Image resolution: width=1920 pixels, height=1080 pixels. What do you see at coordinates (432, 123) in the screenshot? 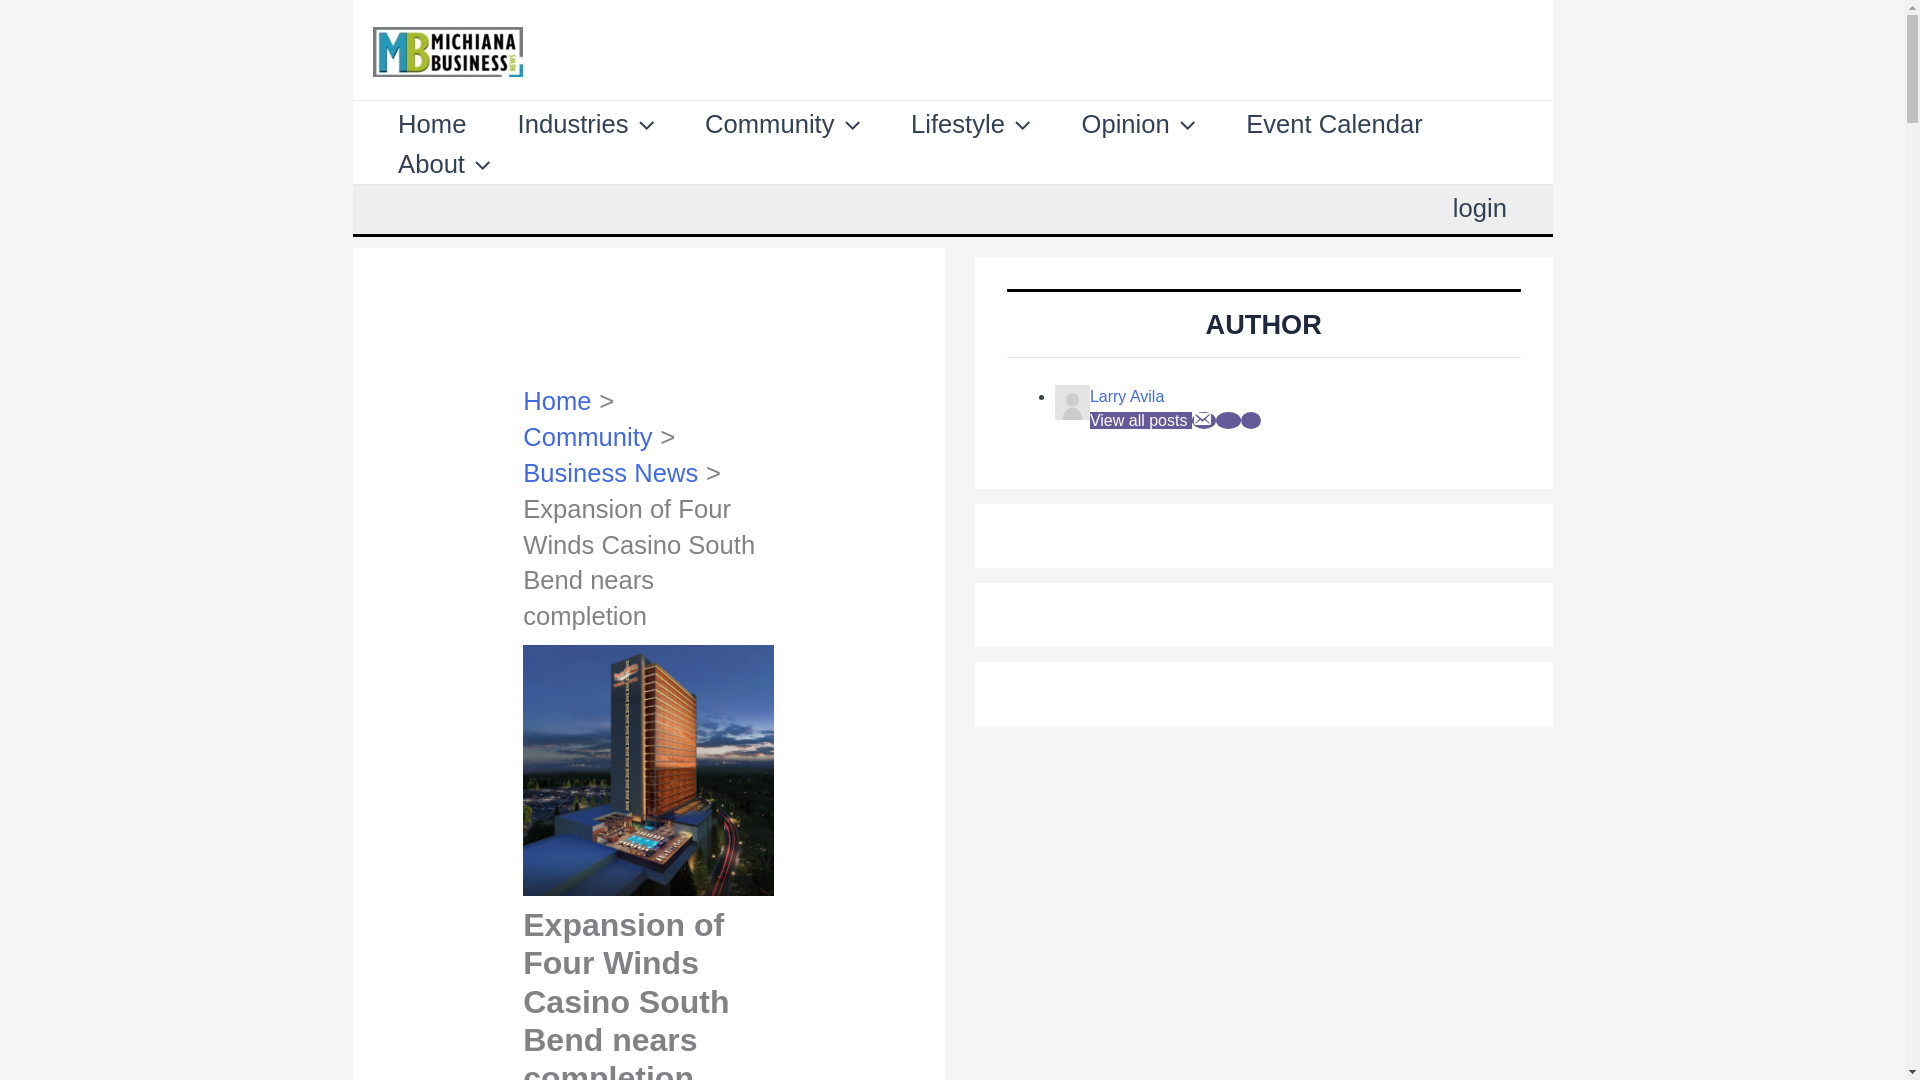
I see `Home` at bounding box center [432, 123].